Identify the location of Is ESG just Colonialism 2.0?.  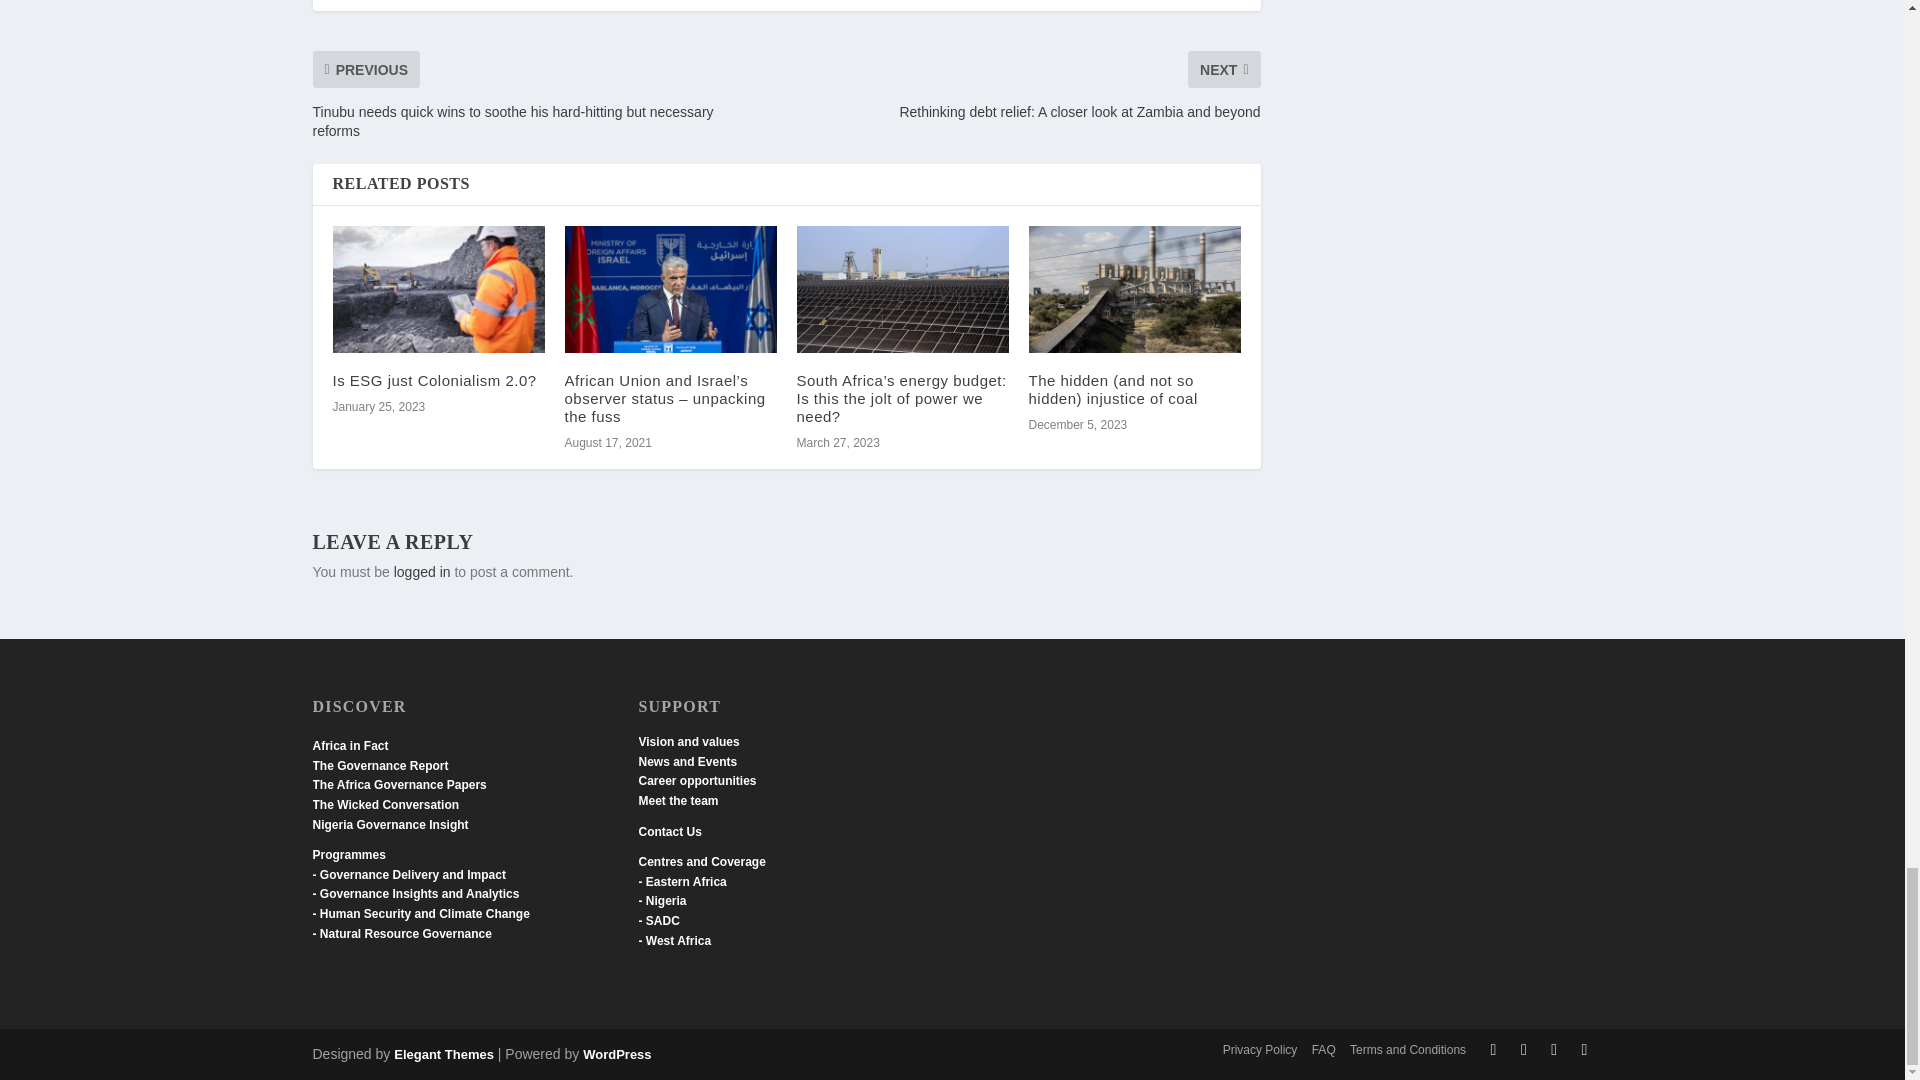
(438, 289).